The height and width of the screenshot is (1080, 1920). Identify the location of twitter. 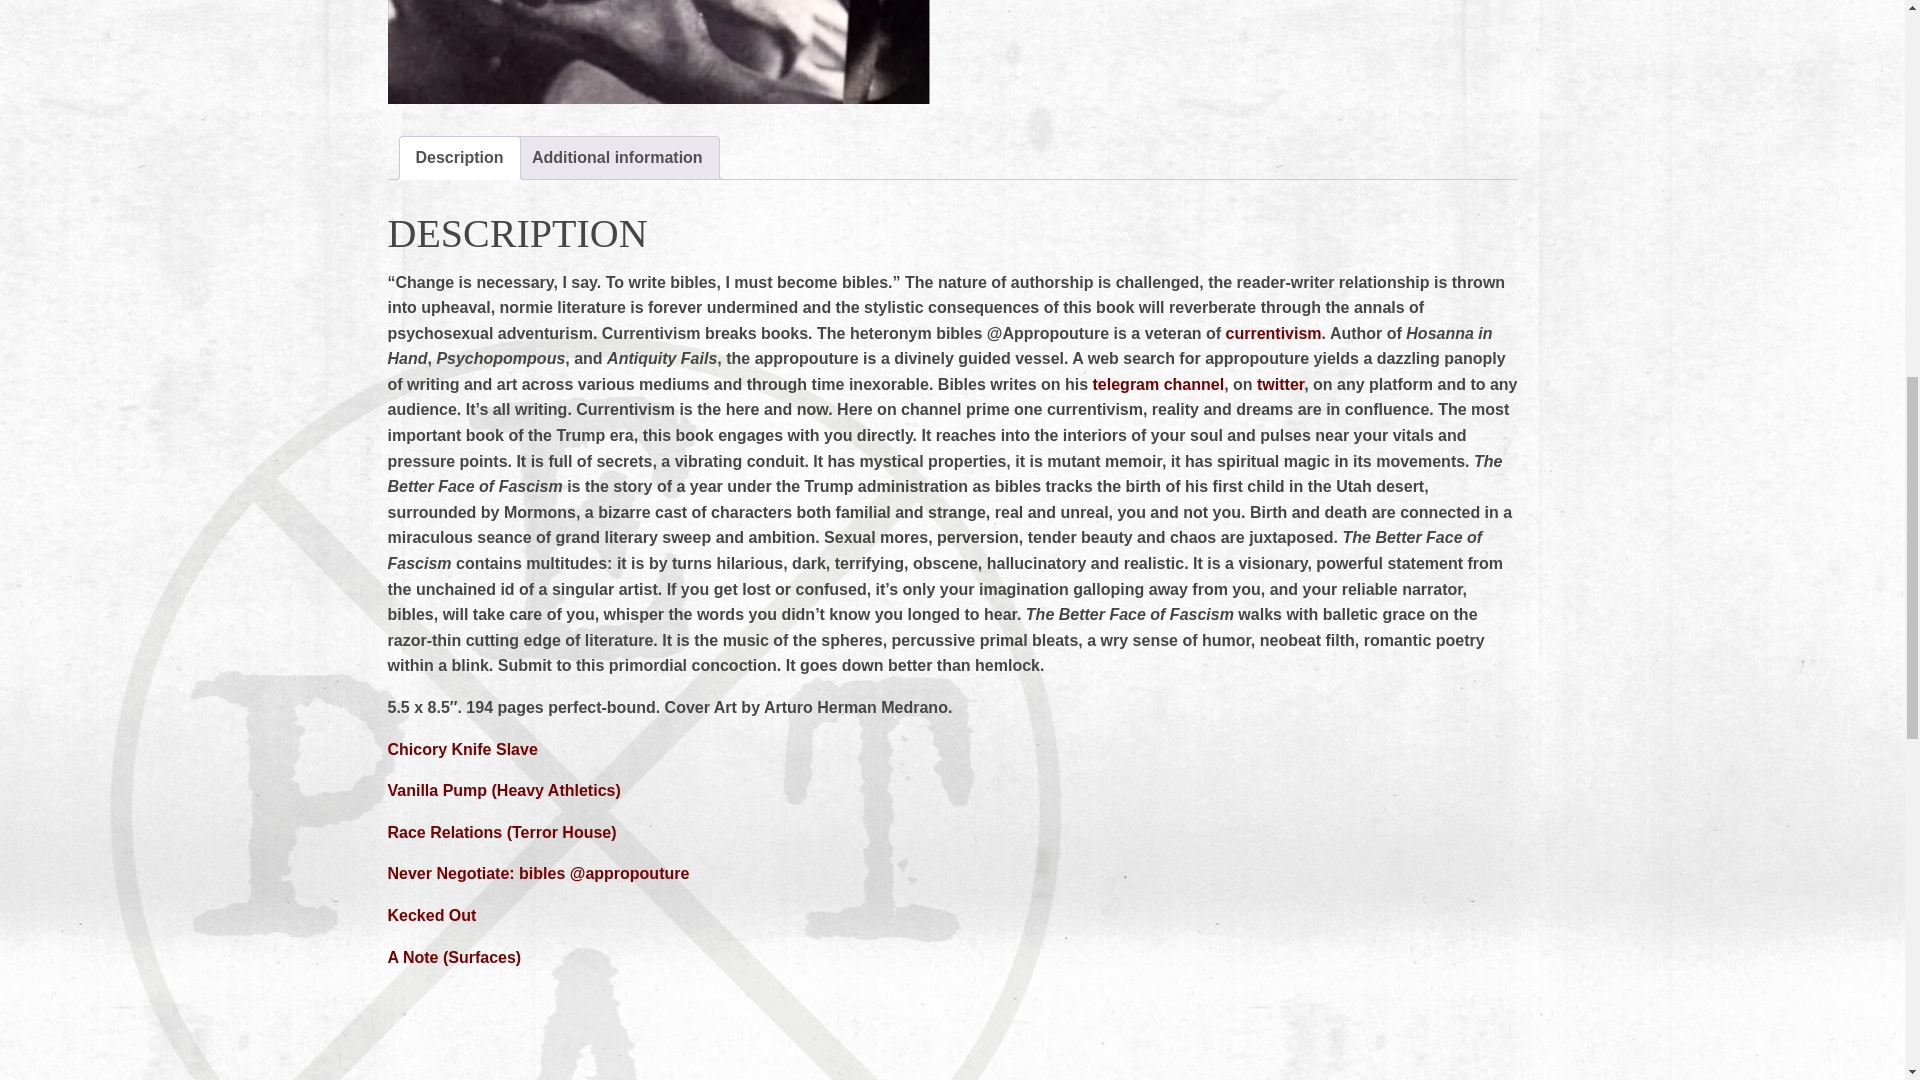
(1280, 384).